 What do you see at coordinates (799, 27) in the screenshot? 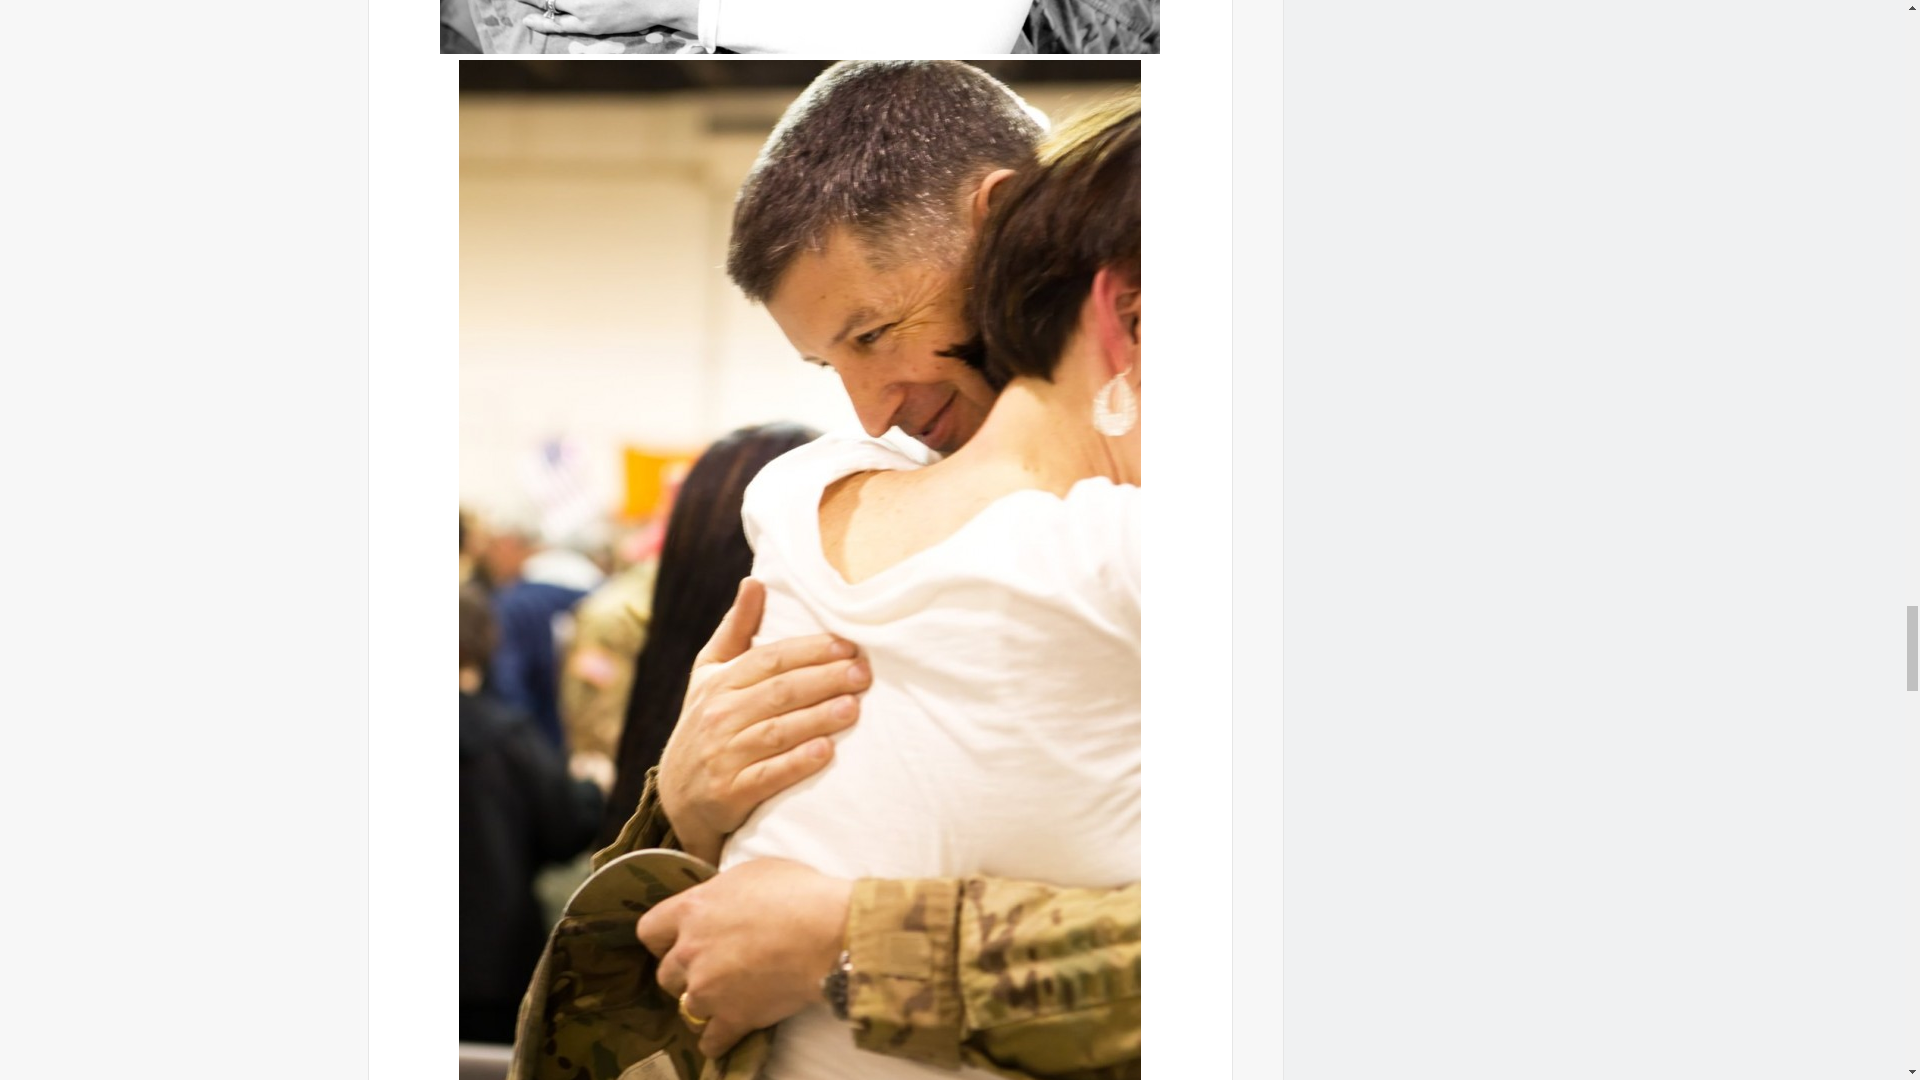
I see `LeeHomecoming-1062` at bounding box center [799, 27].